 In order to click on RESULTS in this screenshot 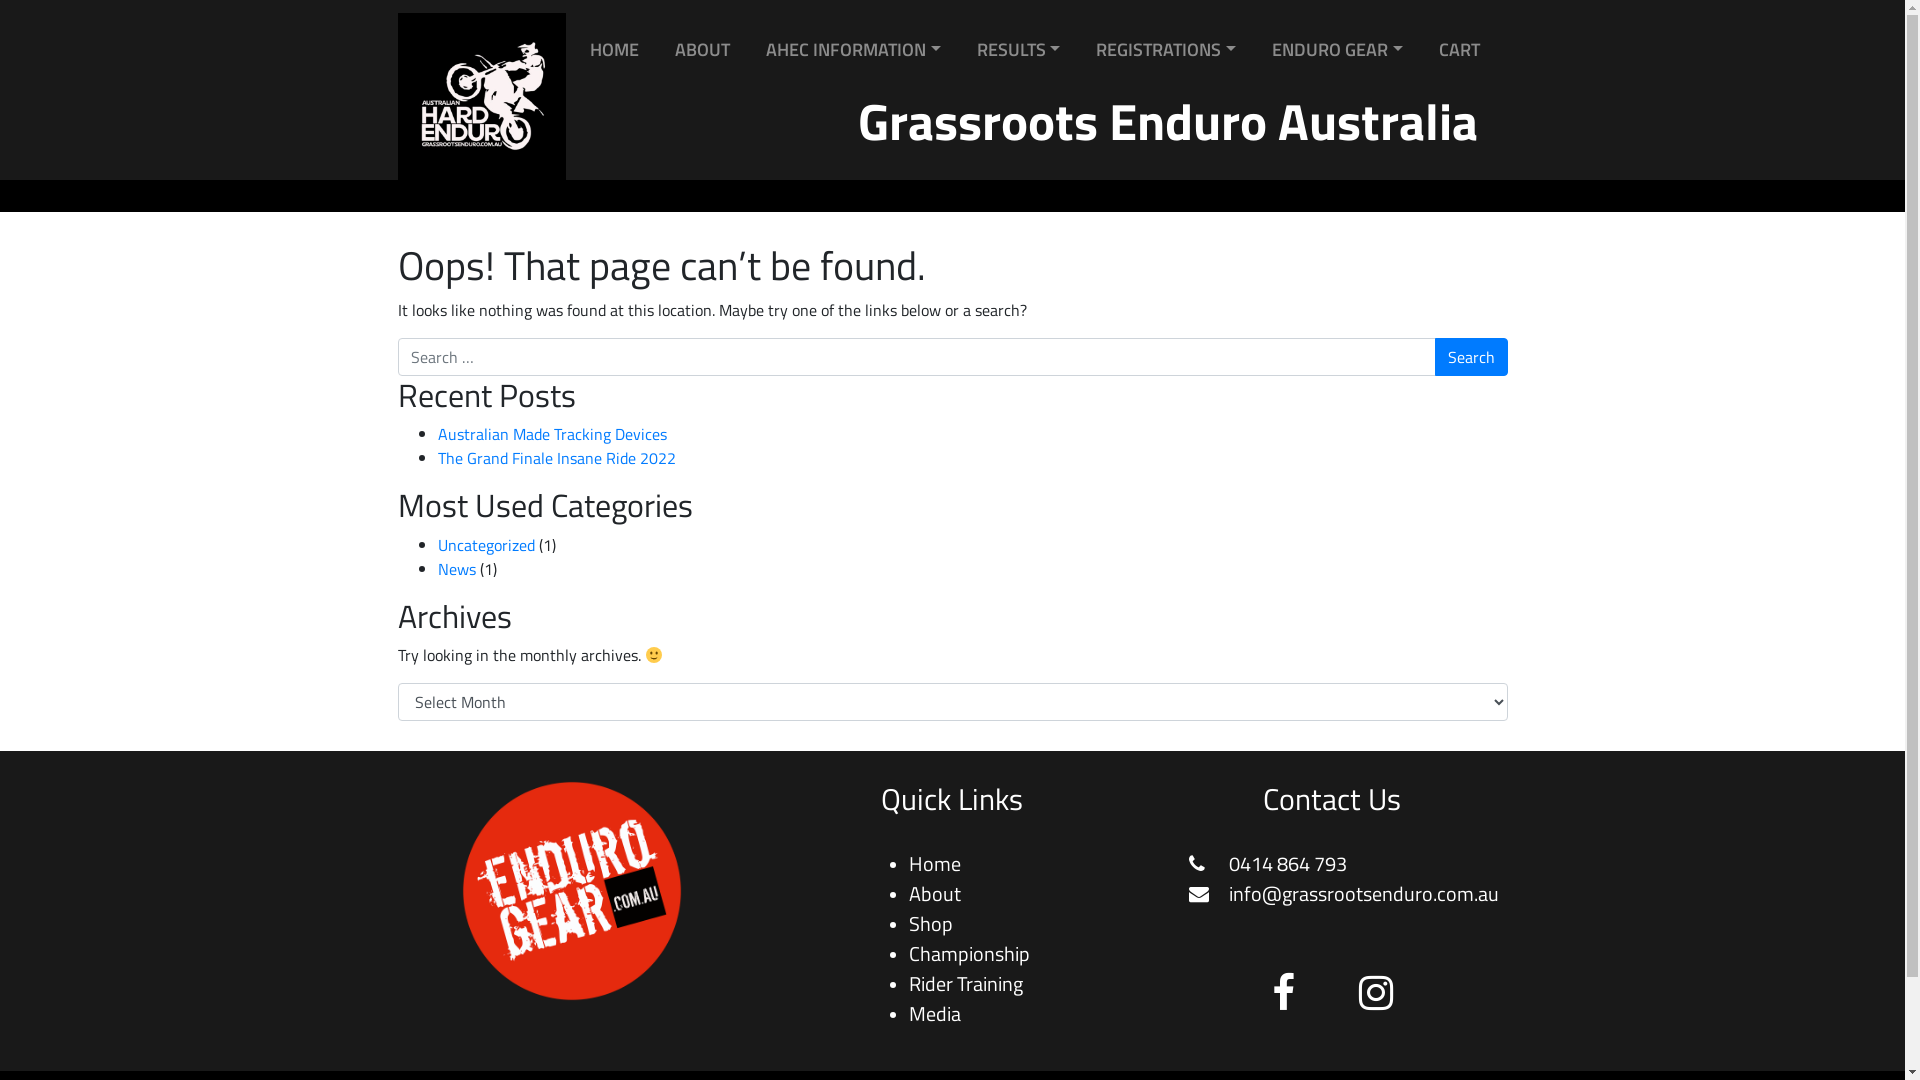, I will do `click(1018, 50)`.